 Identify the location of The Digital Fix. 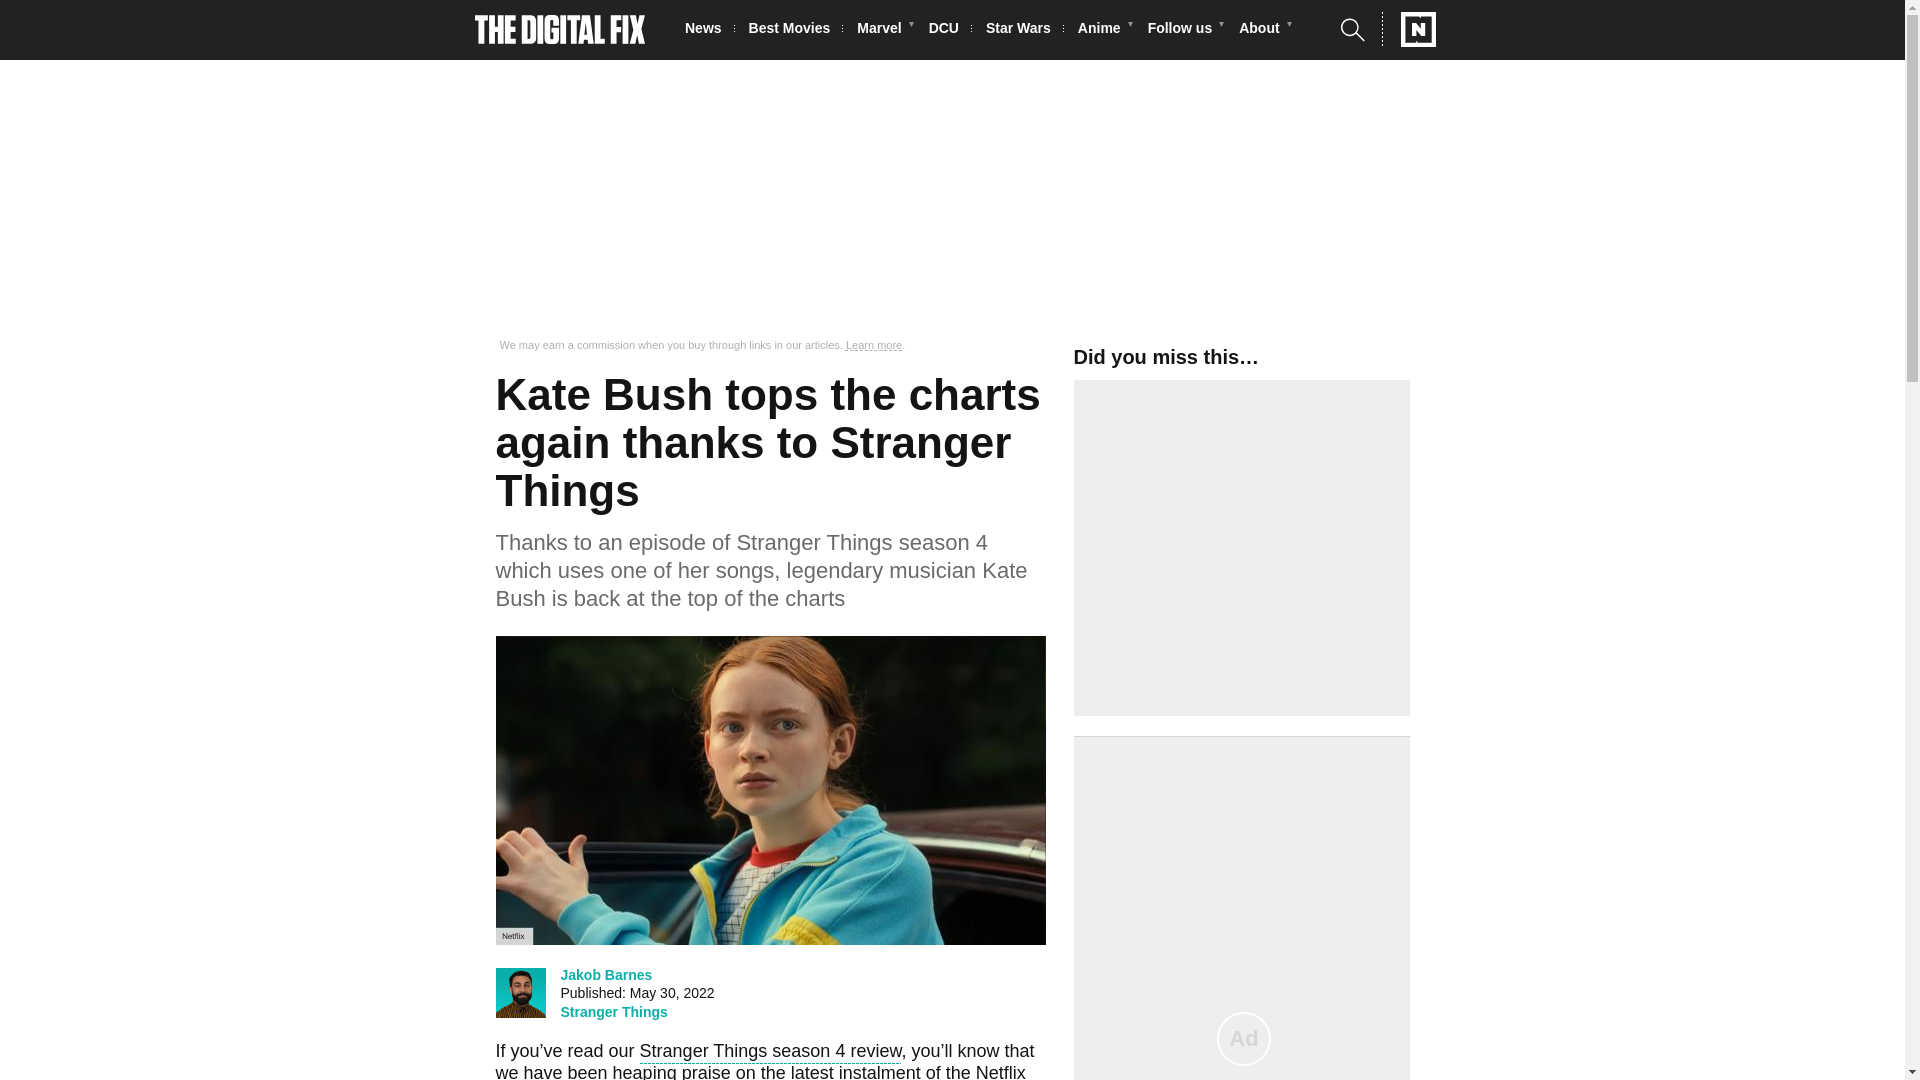
(560, 30).